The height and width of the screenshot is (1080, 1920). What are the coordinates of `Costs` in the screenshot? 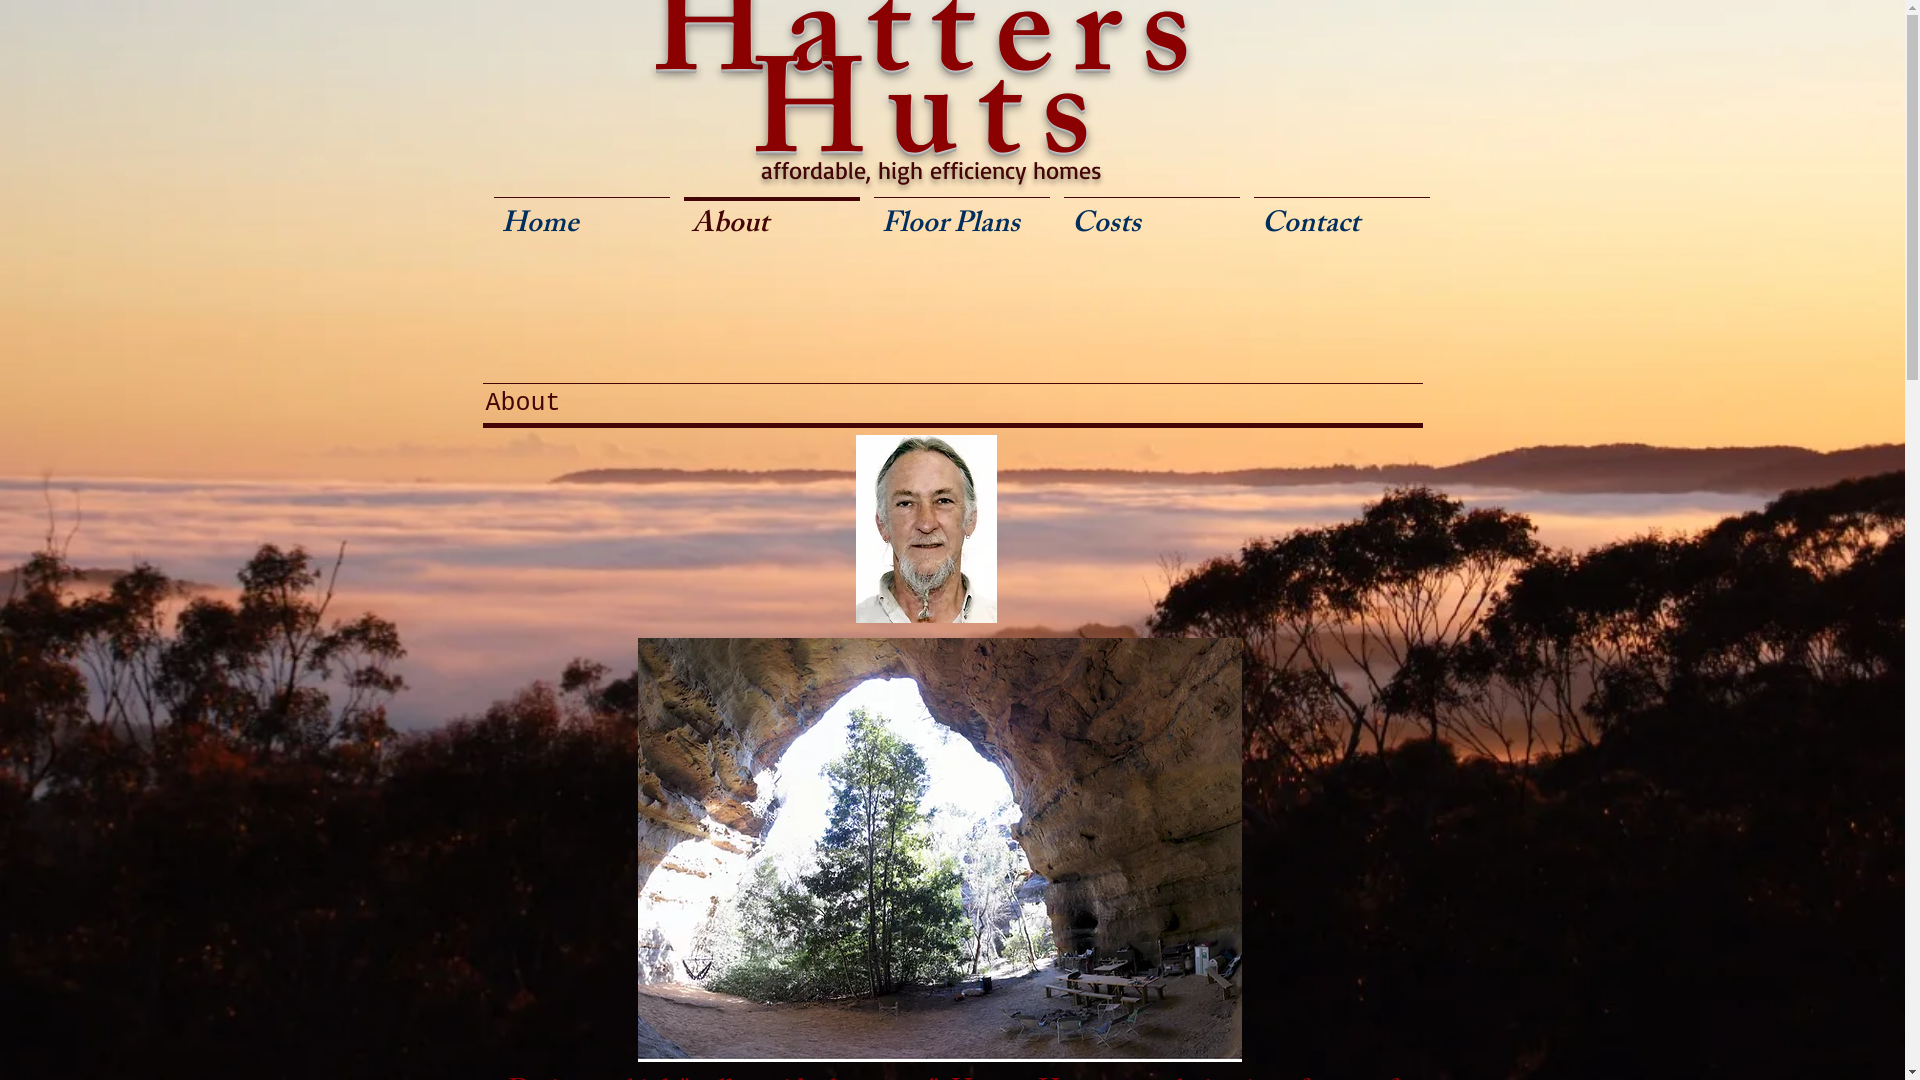 It's located at (1151, 218).